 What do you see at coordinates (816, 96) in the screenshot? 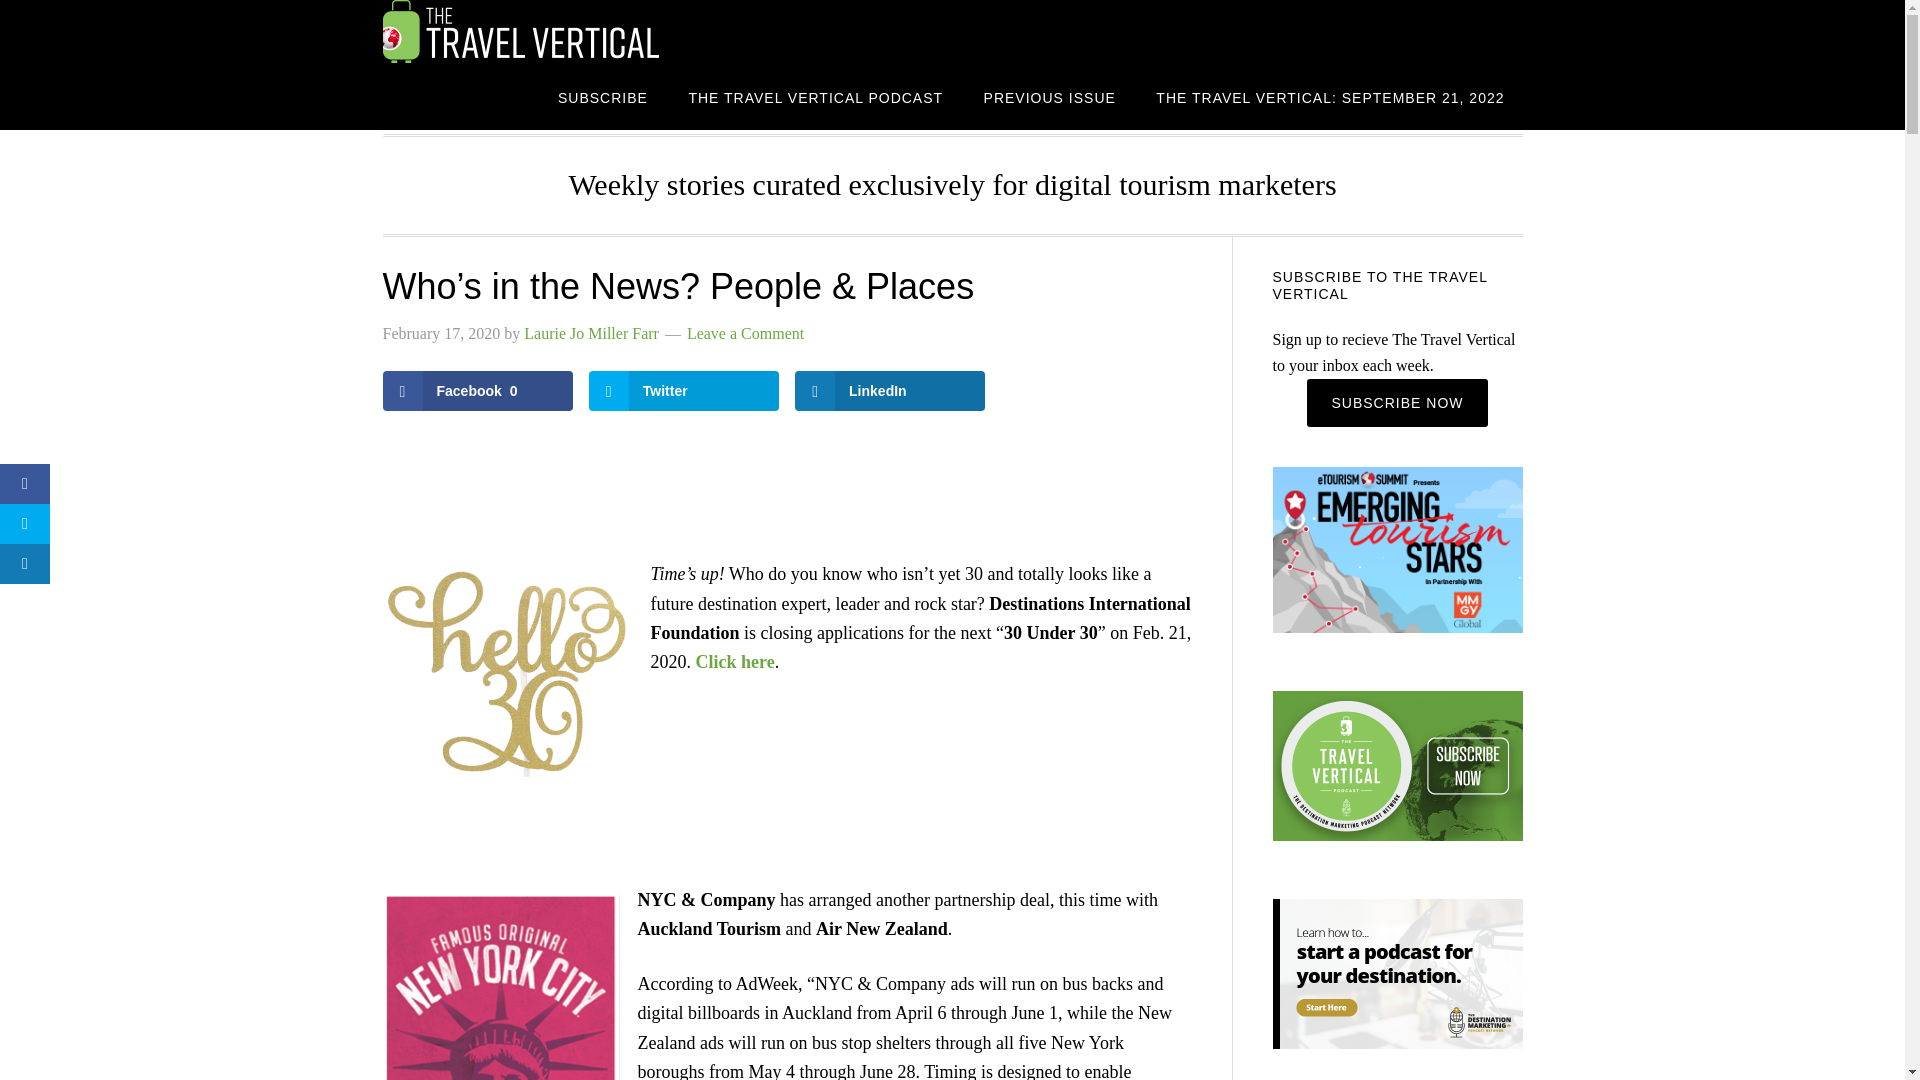
I see `THE TRAVEL VERTICAL PODCAST` at bounding box center [816, 96].